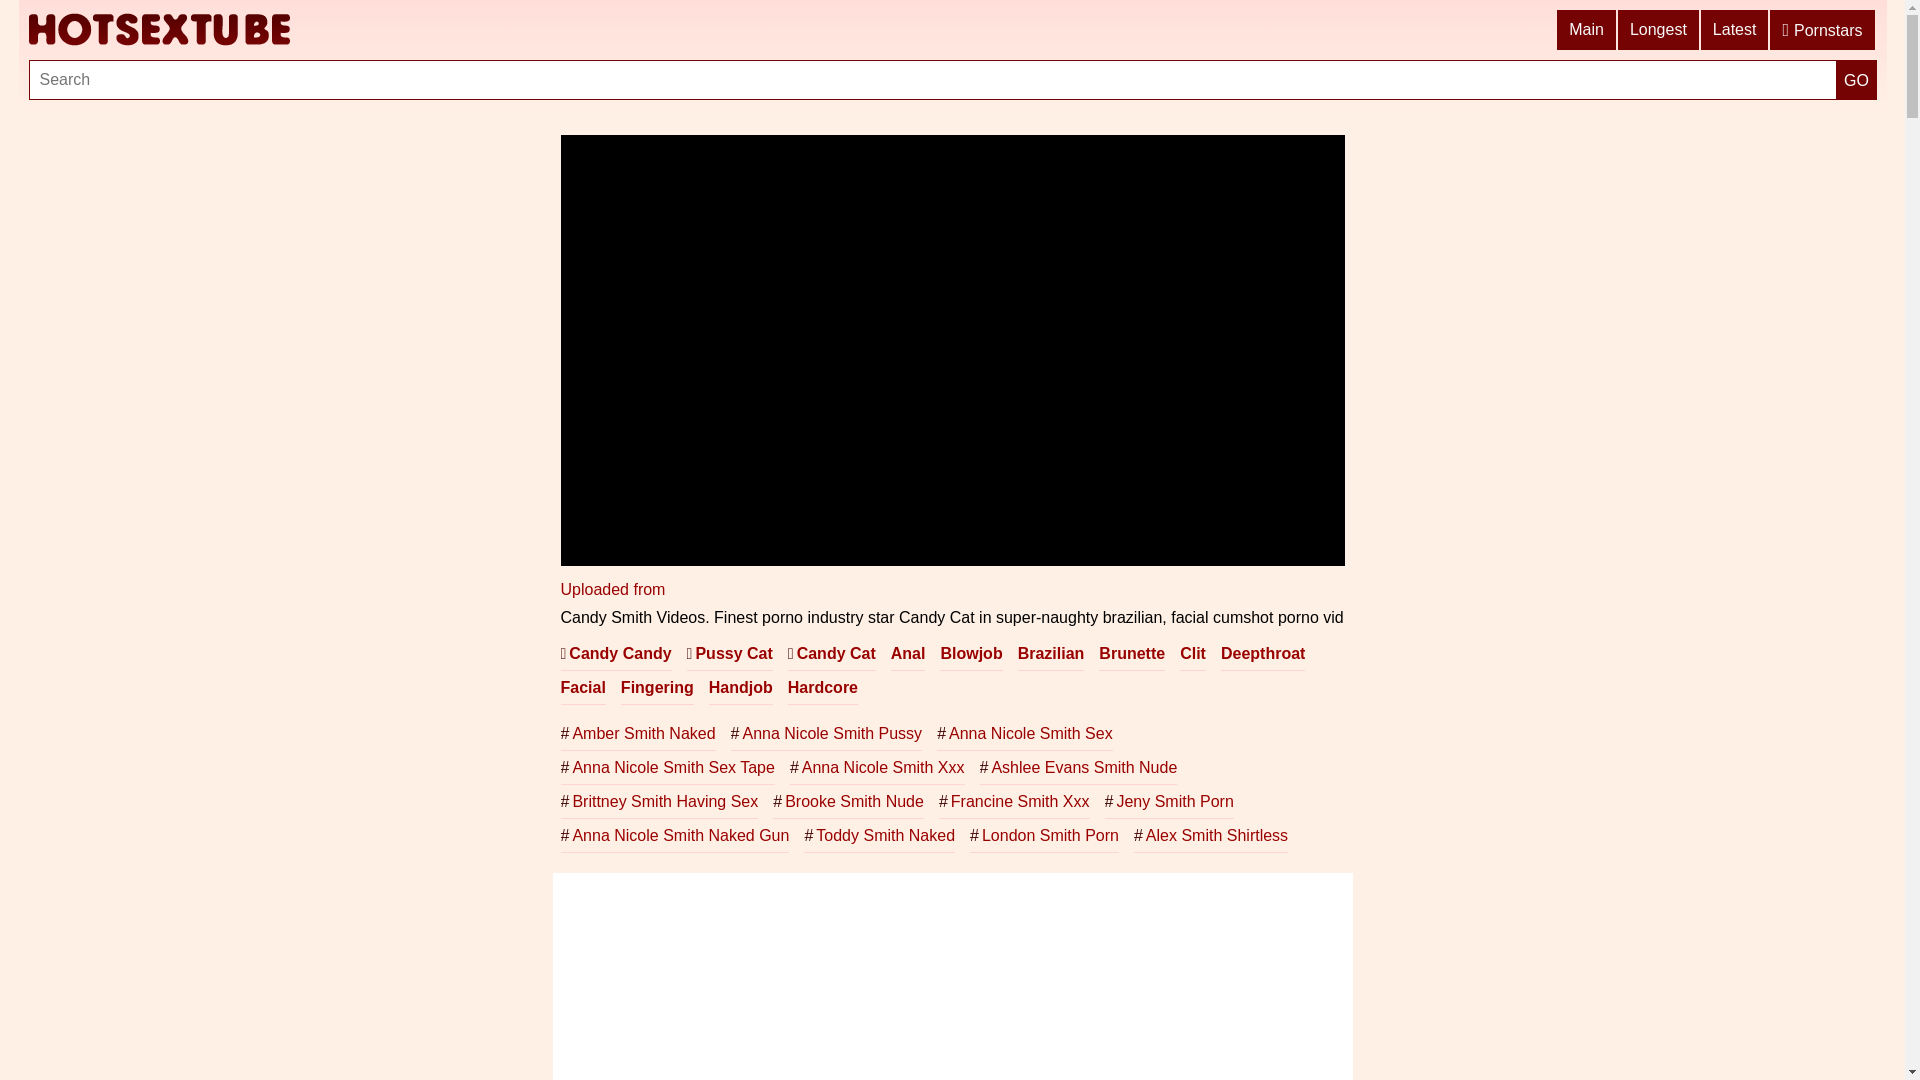 This screenshot has height=1080, width=1920. I want to click on Hot sex tube, so click(159, 30).